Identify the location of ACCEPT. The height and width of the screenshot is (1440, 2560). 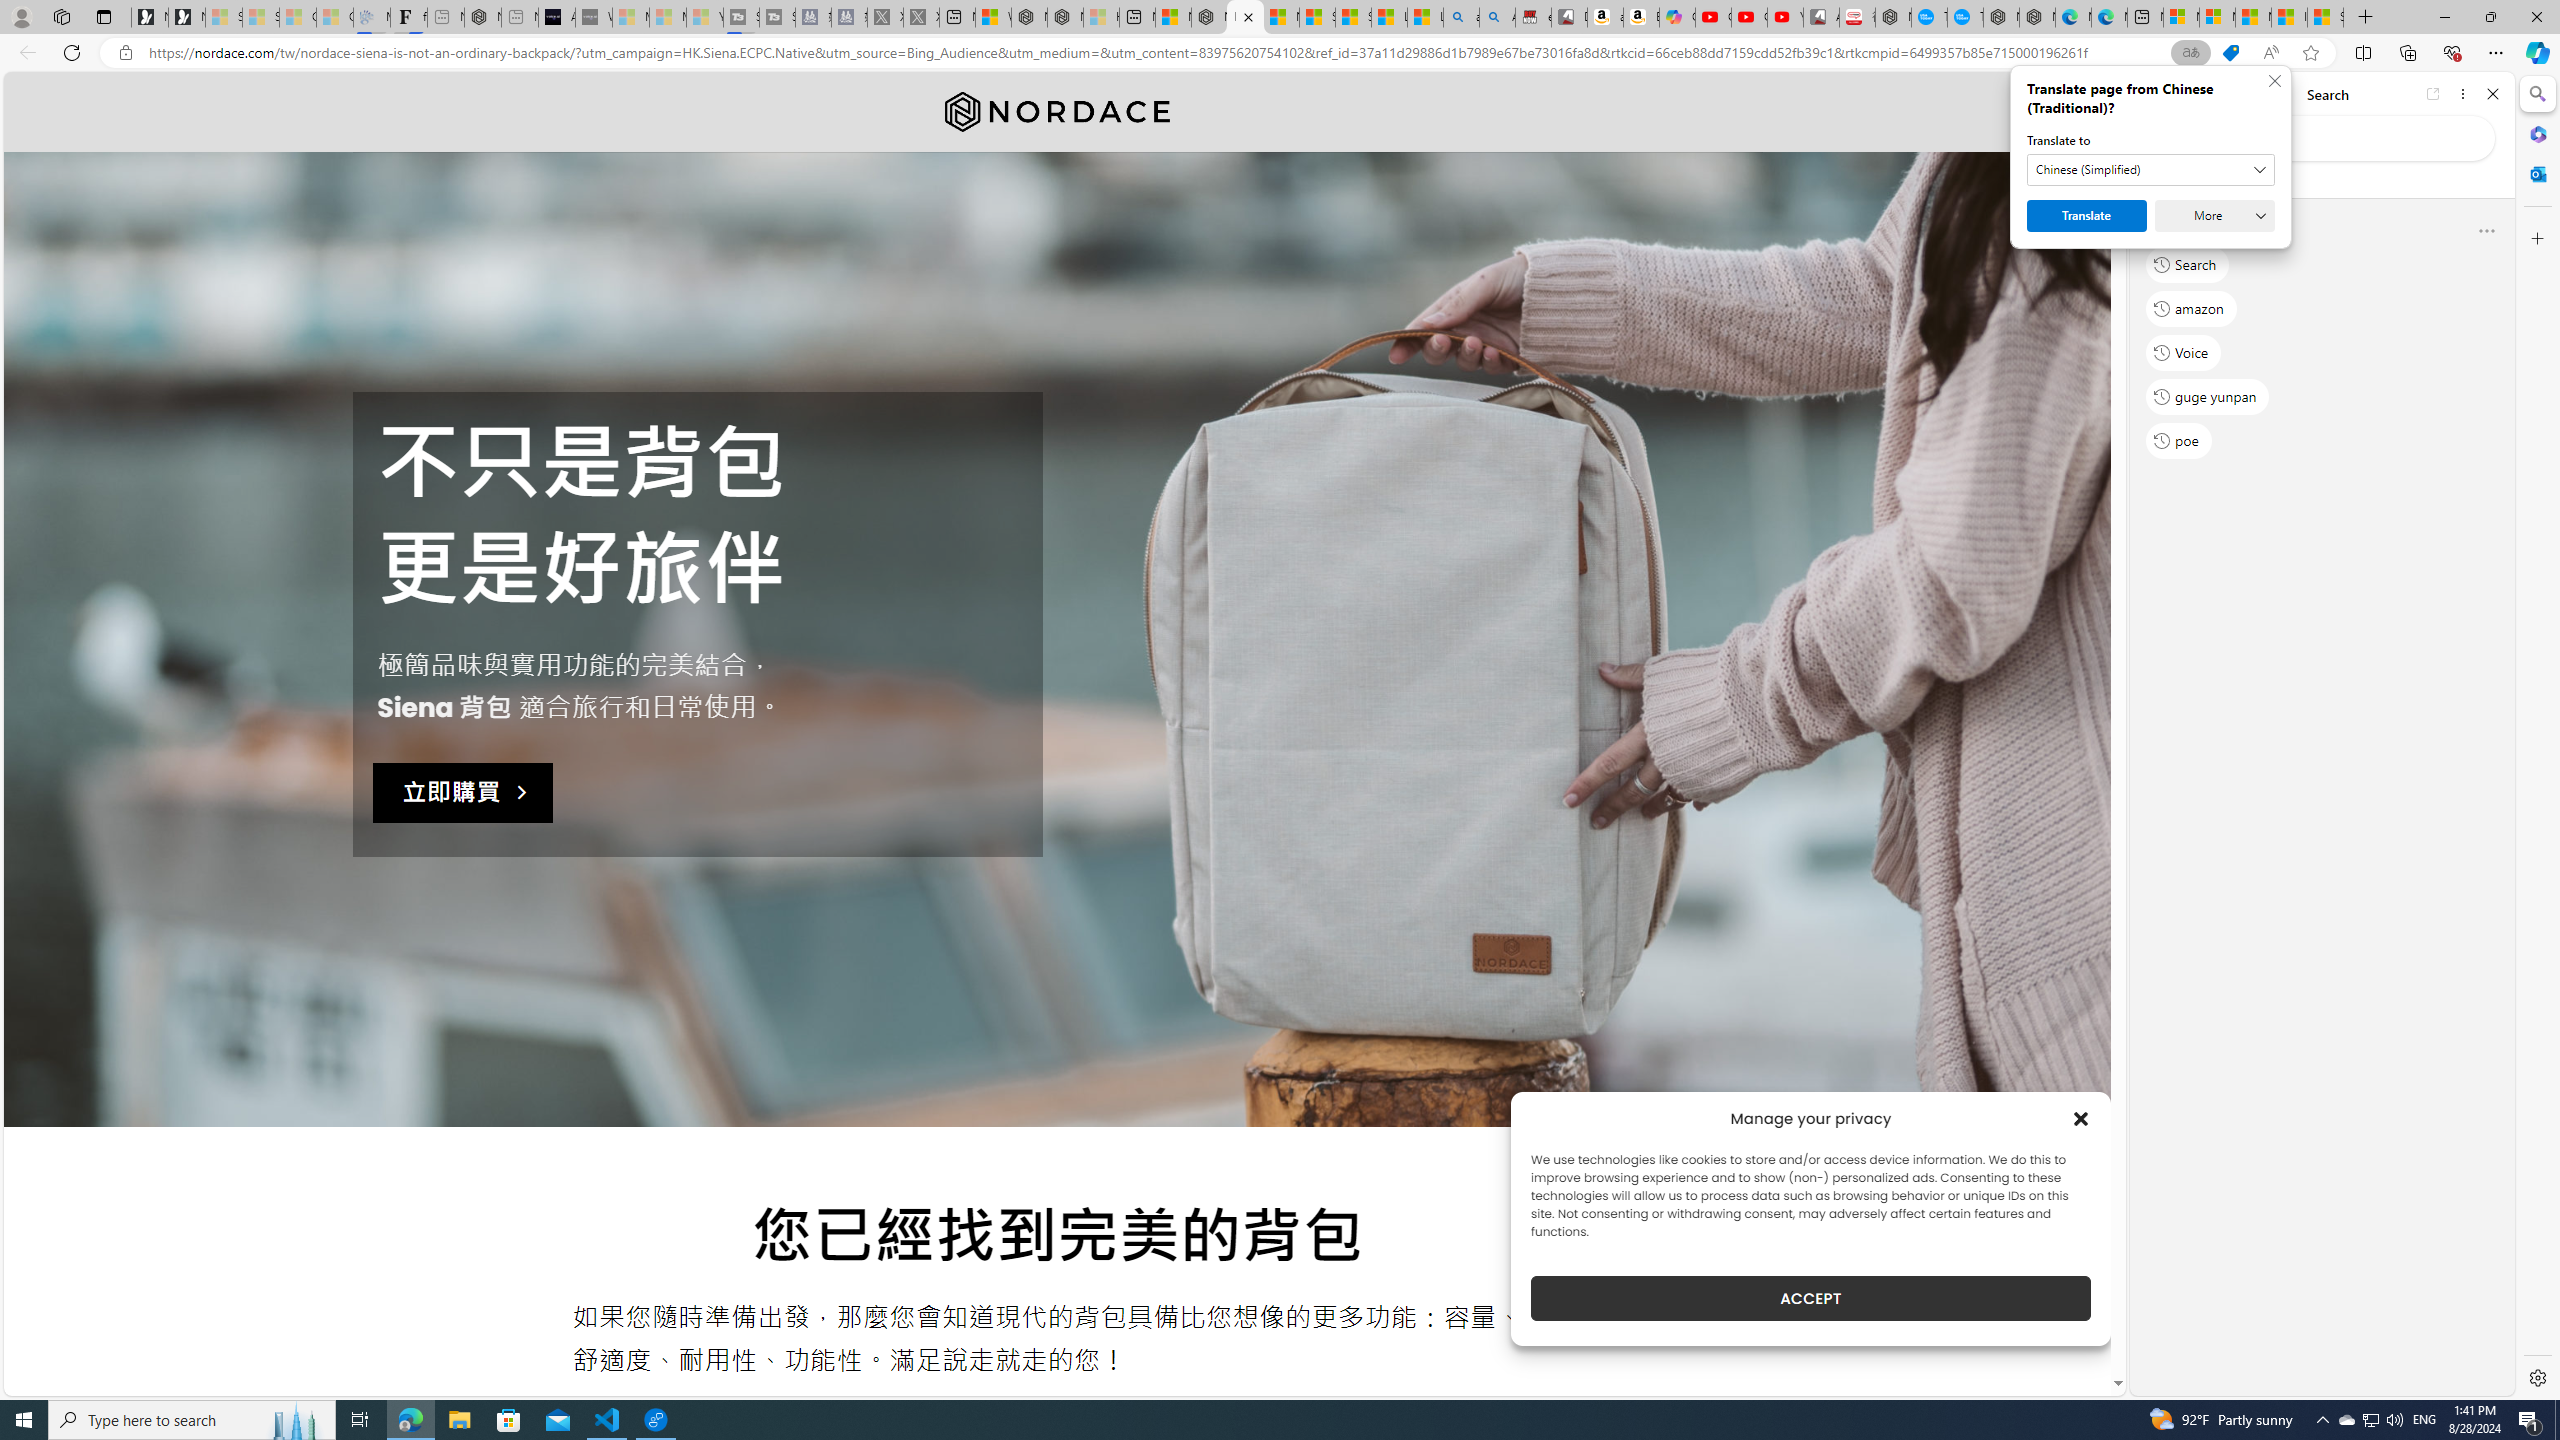
(1810, 1298).